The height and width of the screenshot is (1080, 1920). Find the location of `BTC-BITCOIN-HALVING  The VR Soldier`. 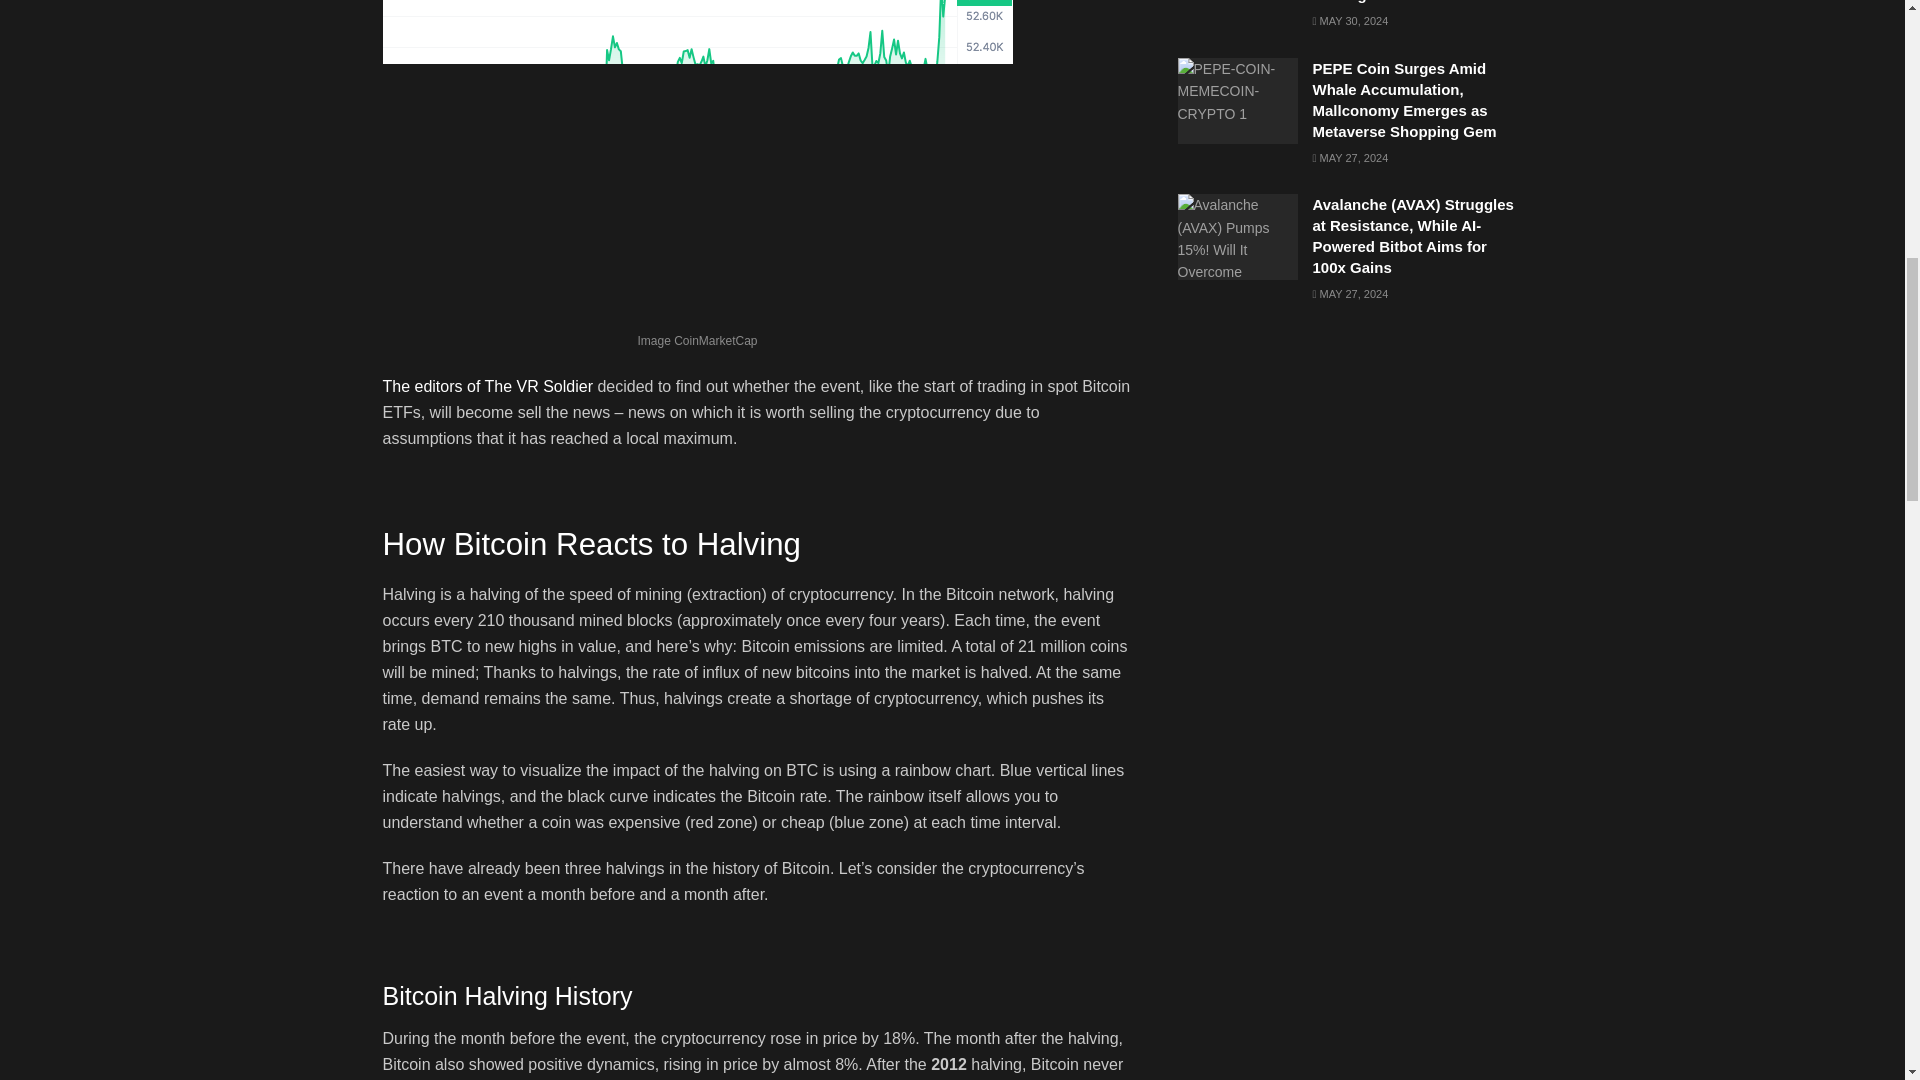

BTC-BITCOIN-HALVING  The VR Soldier is located at coordinates (696, 162).